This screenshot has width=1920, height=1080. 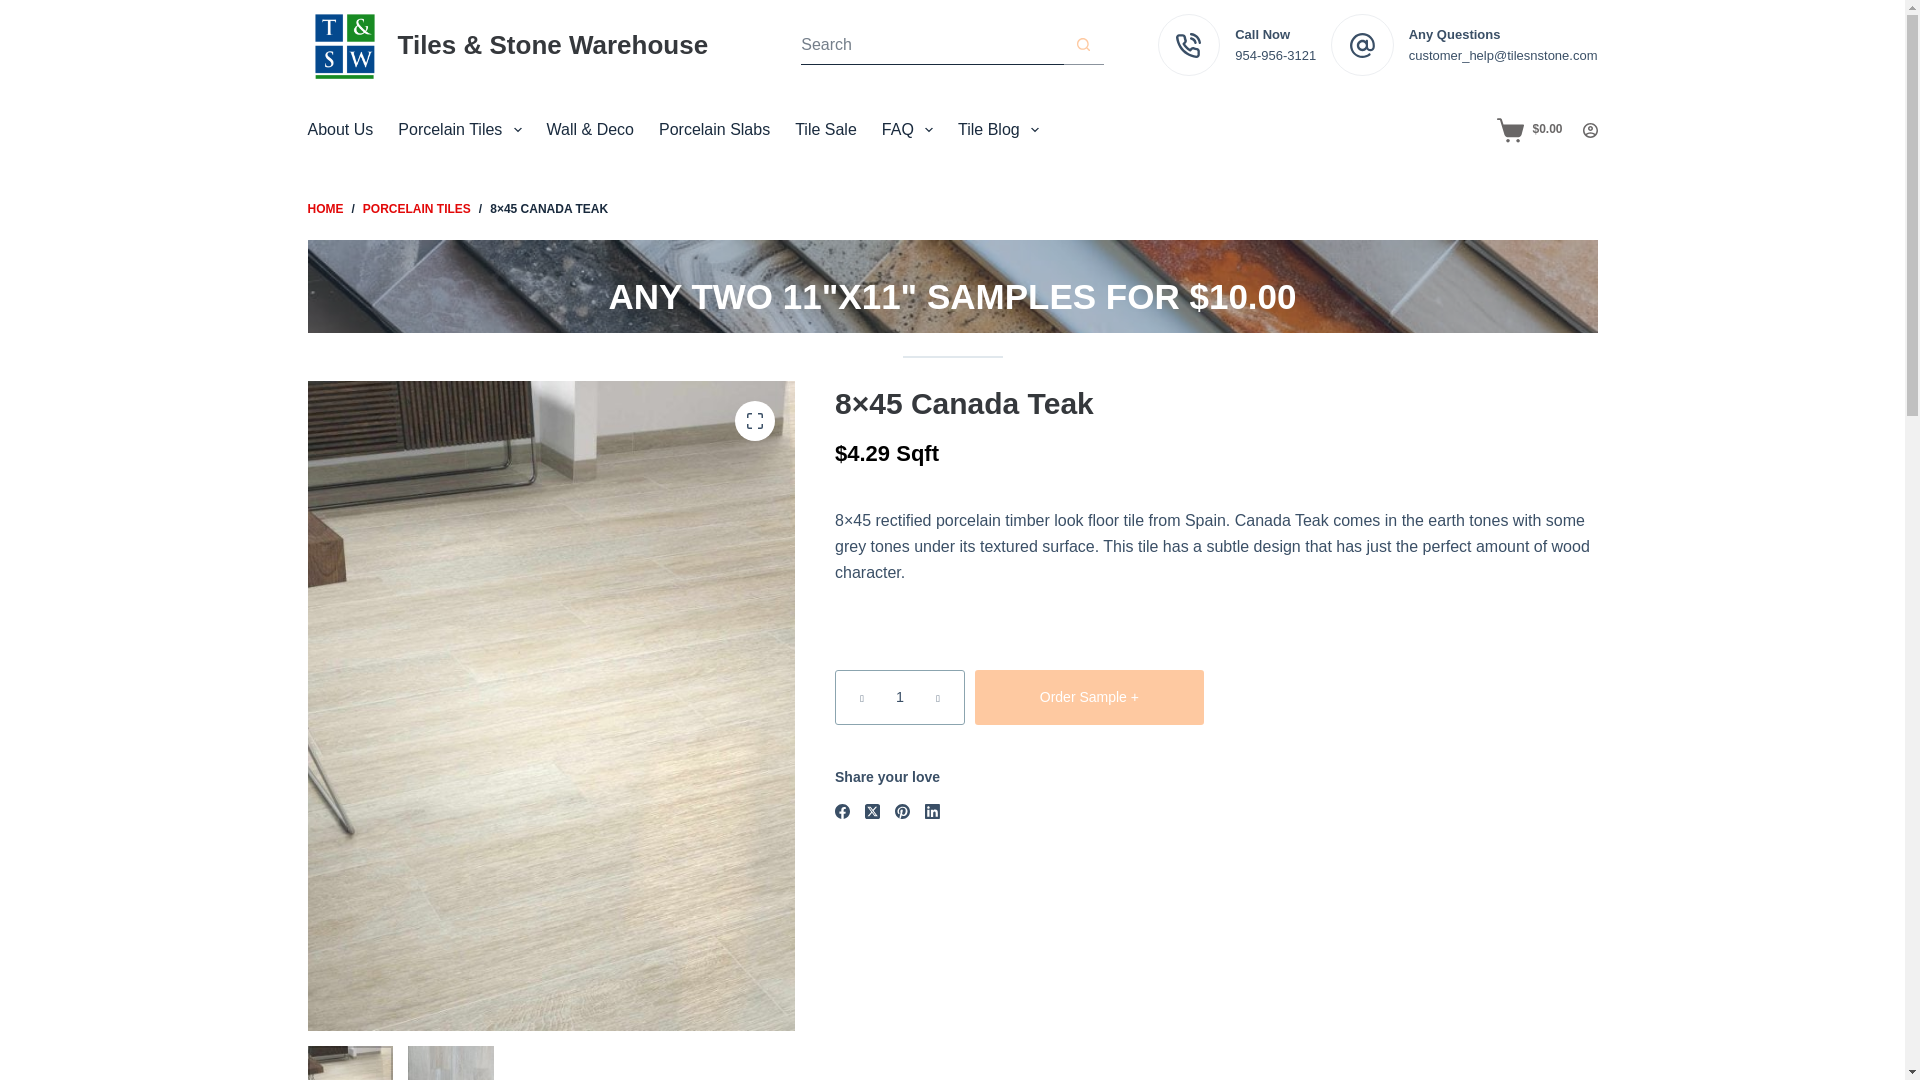 I want to click on canada-teak, so click(x=450, y=1063).